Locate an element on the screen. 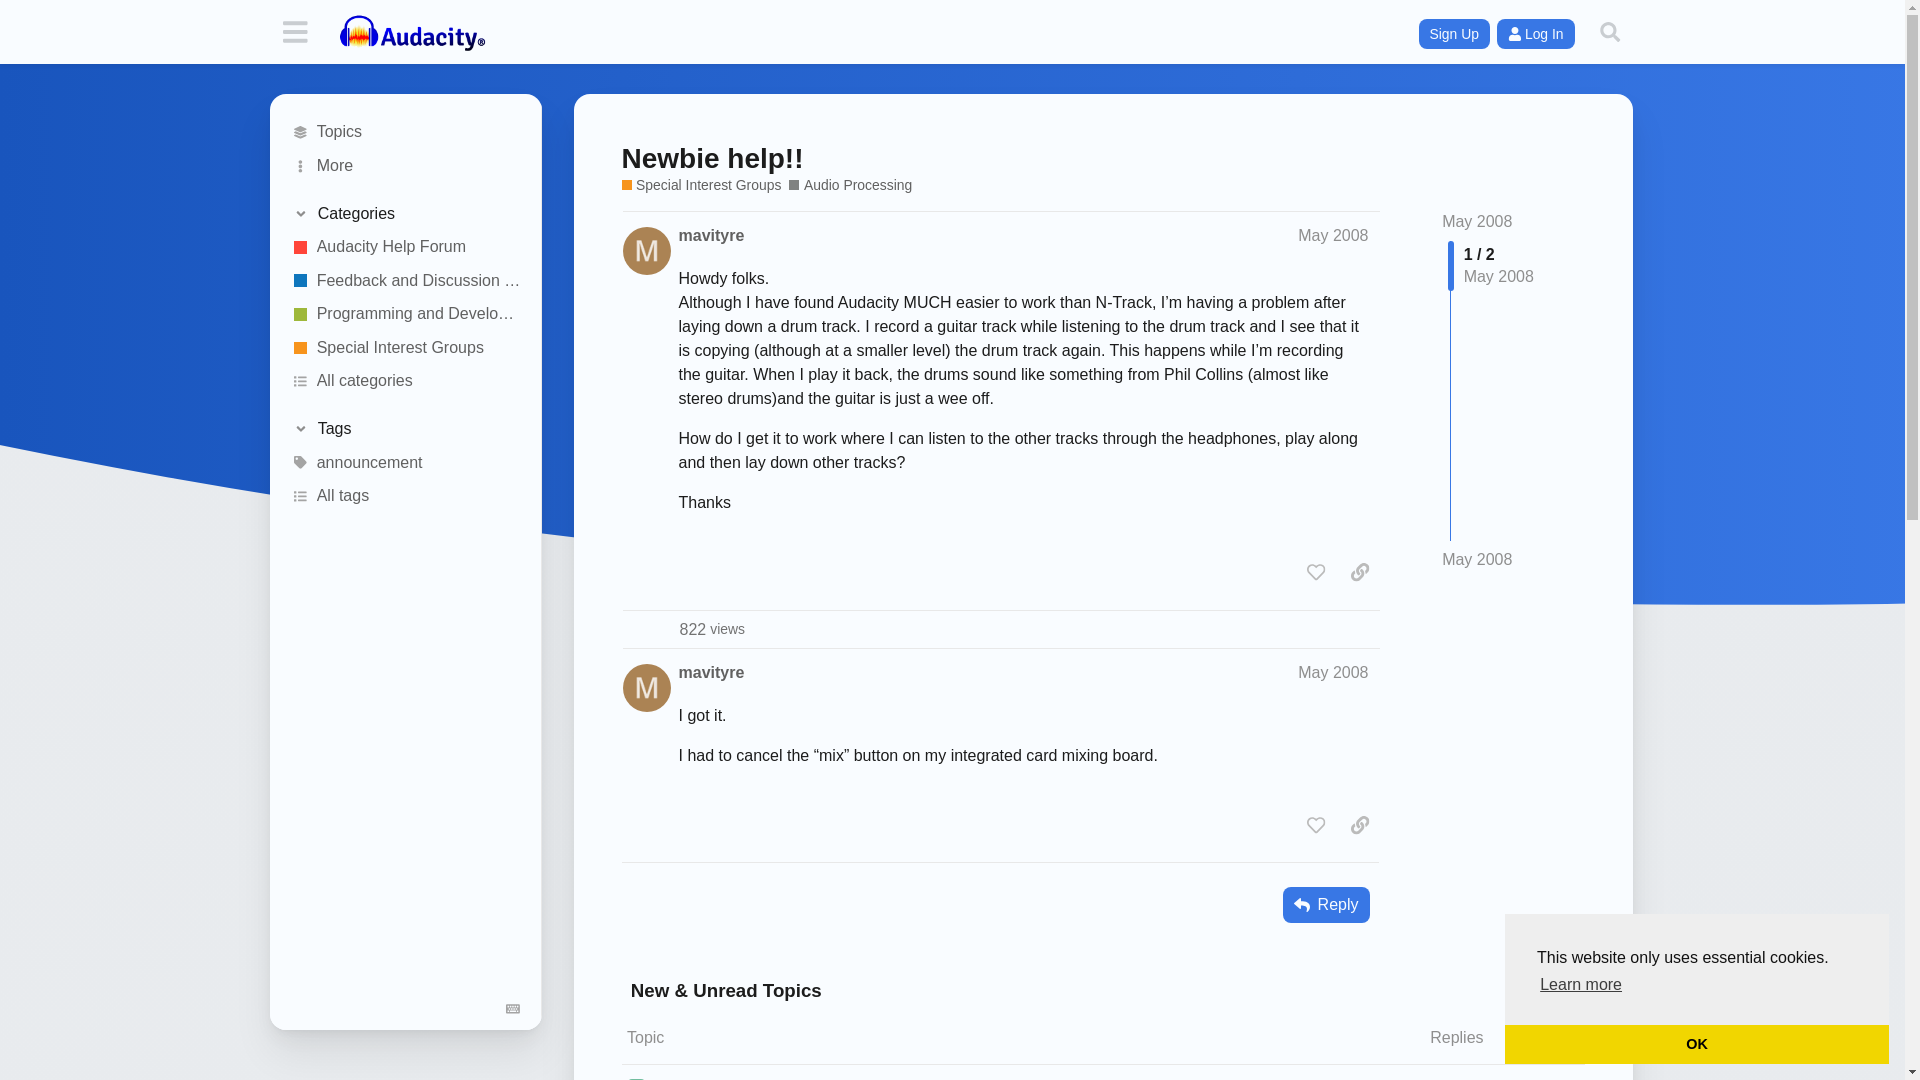 This screenshot has height=1080, width=1920. Search is located at coordinates (1610, 31).